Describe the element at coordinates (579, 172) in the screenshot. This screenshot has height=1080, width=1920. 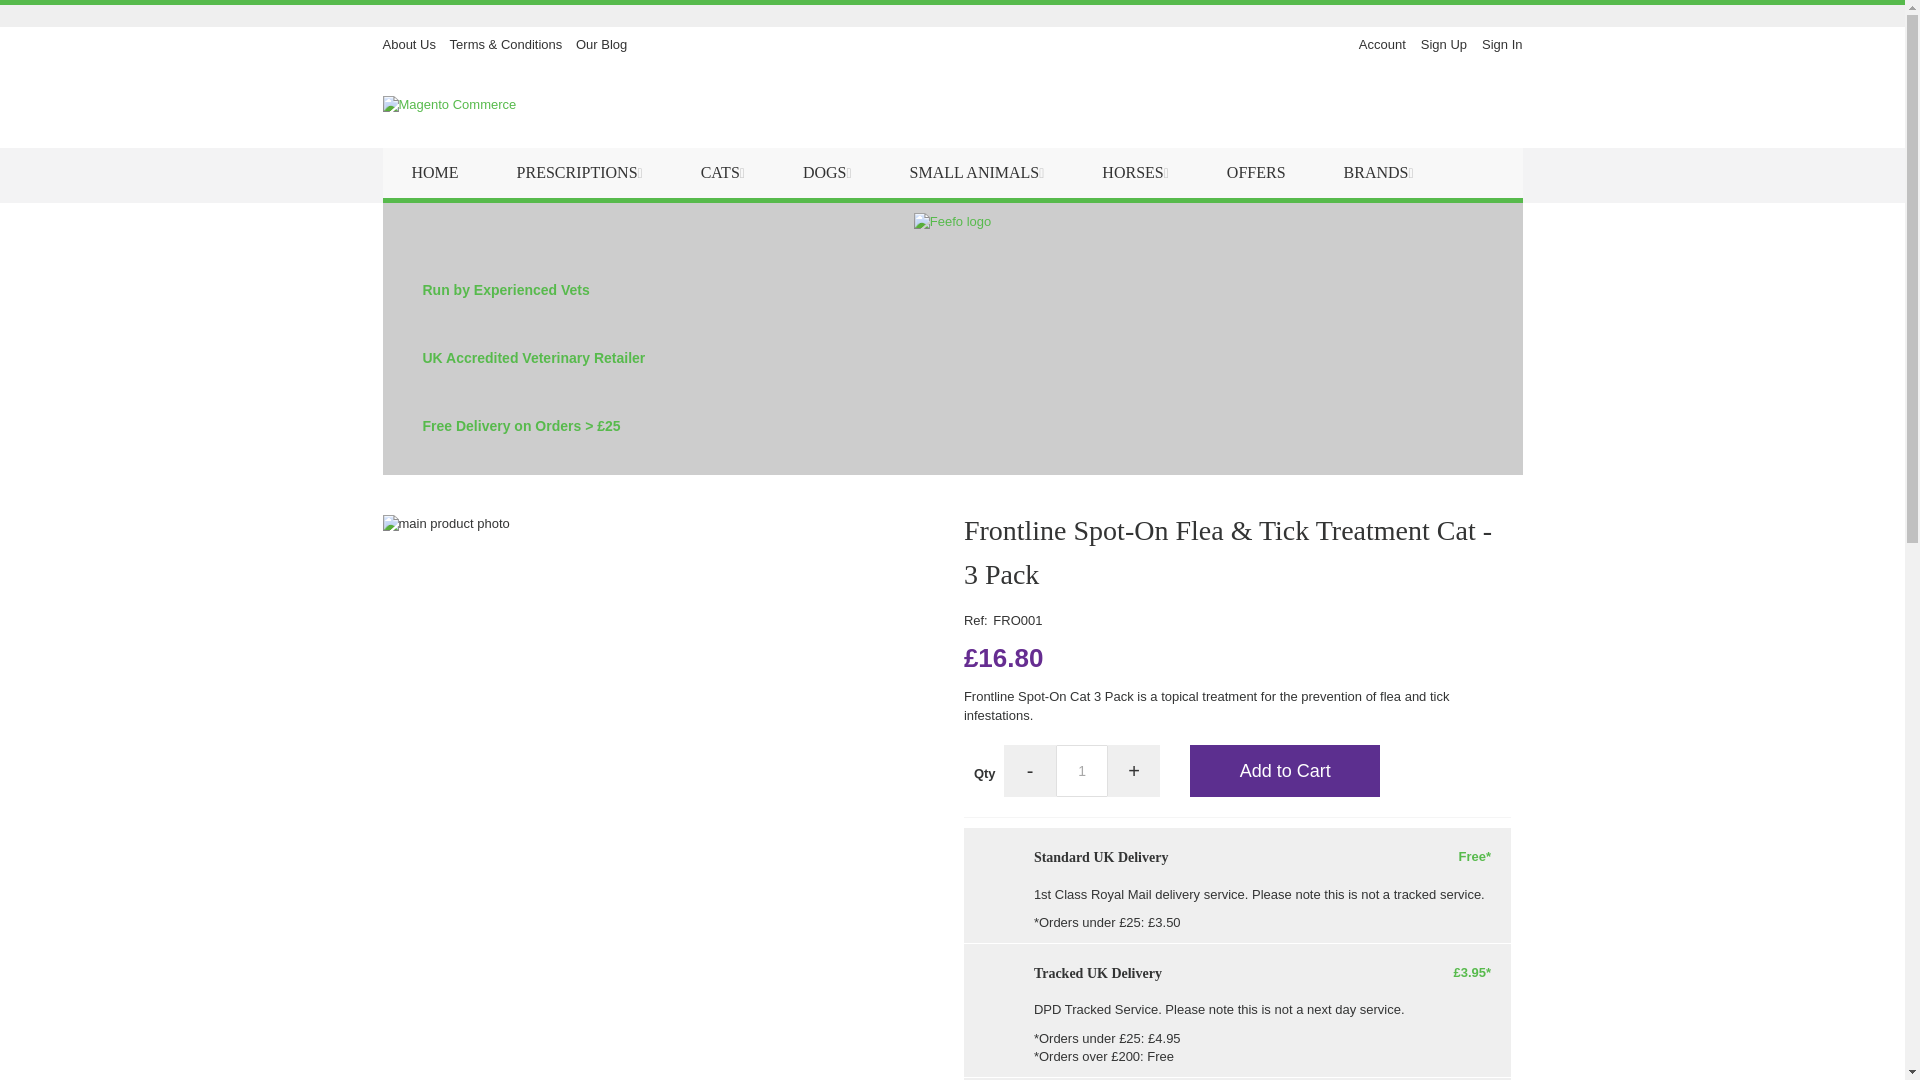
I see `PRESCRIPTIONS` at that location.